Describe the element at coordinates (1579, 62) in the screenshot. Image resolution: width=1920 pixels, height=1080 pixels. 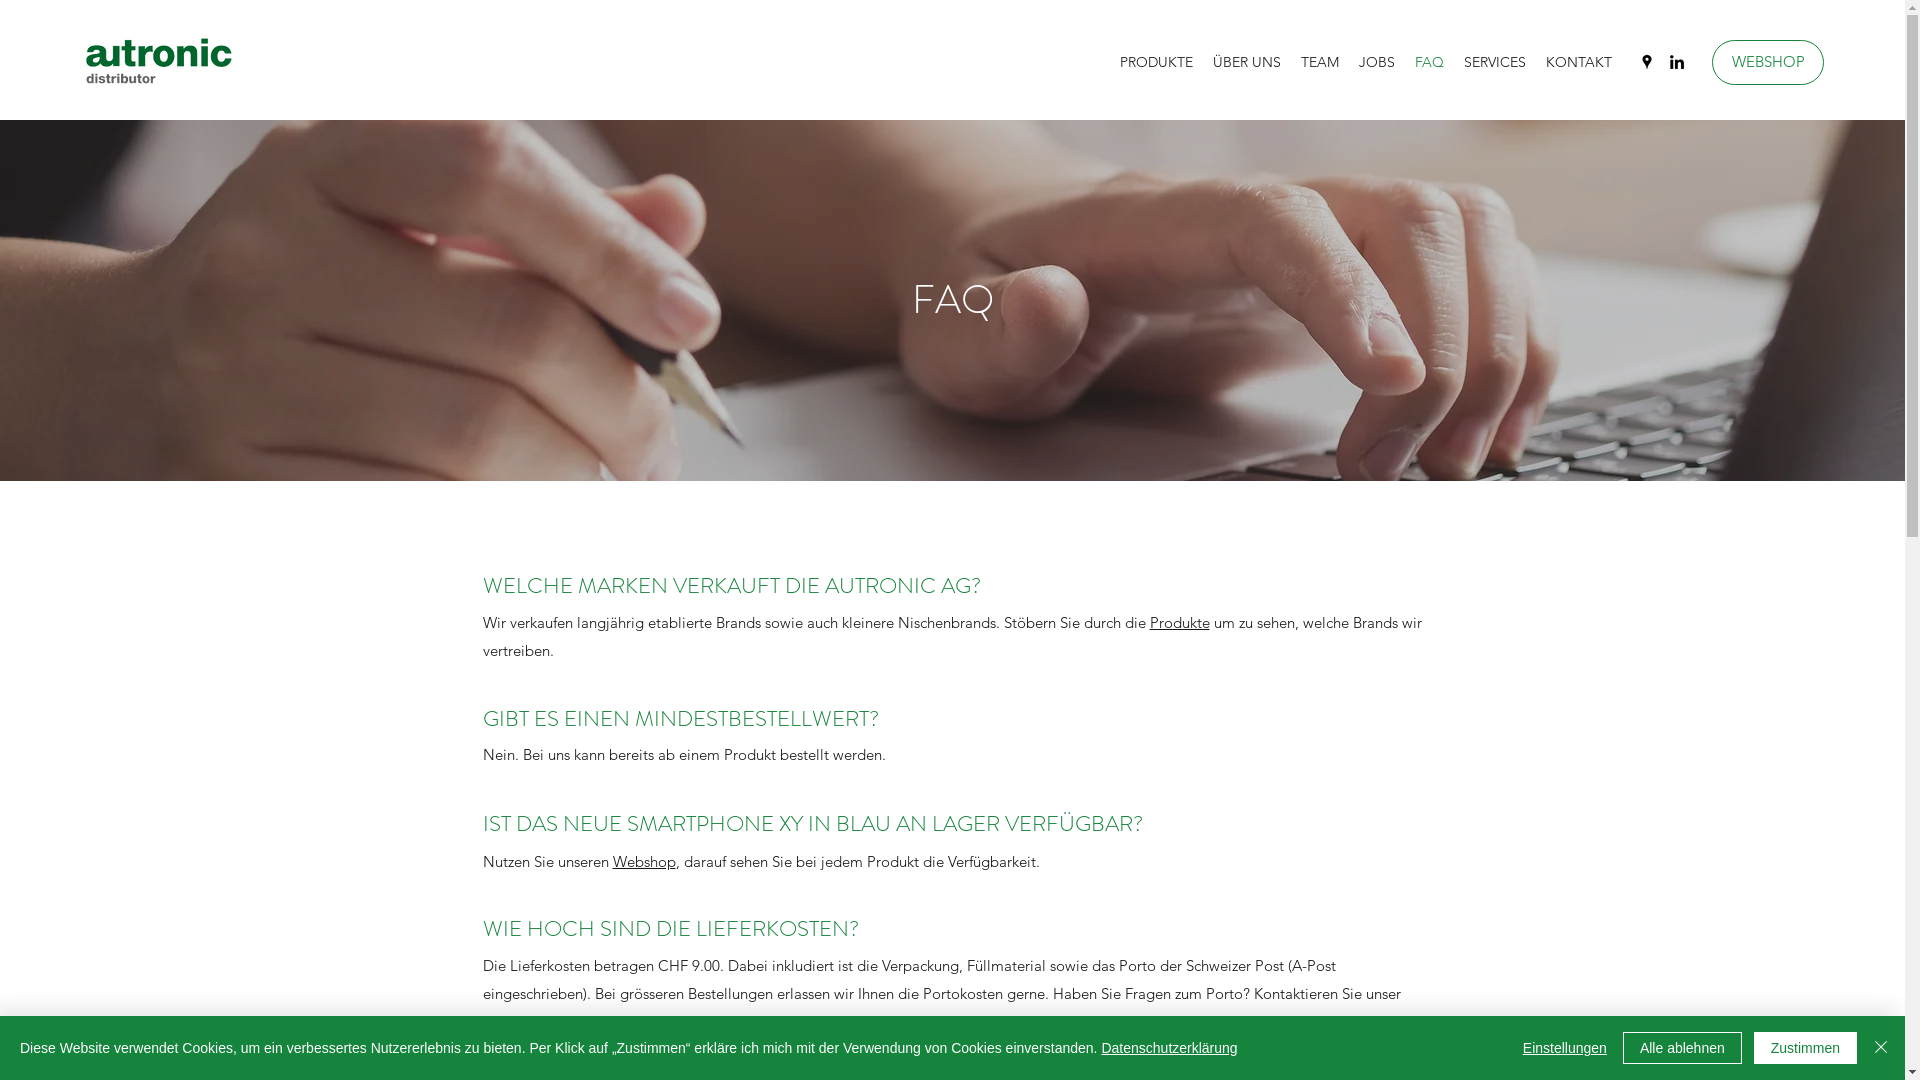
I see `KONTAKT` at that location.